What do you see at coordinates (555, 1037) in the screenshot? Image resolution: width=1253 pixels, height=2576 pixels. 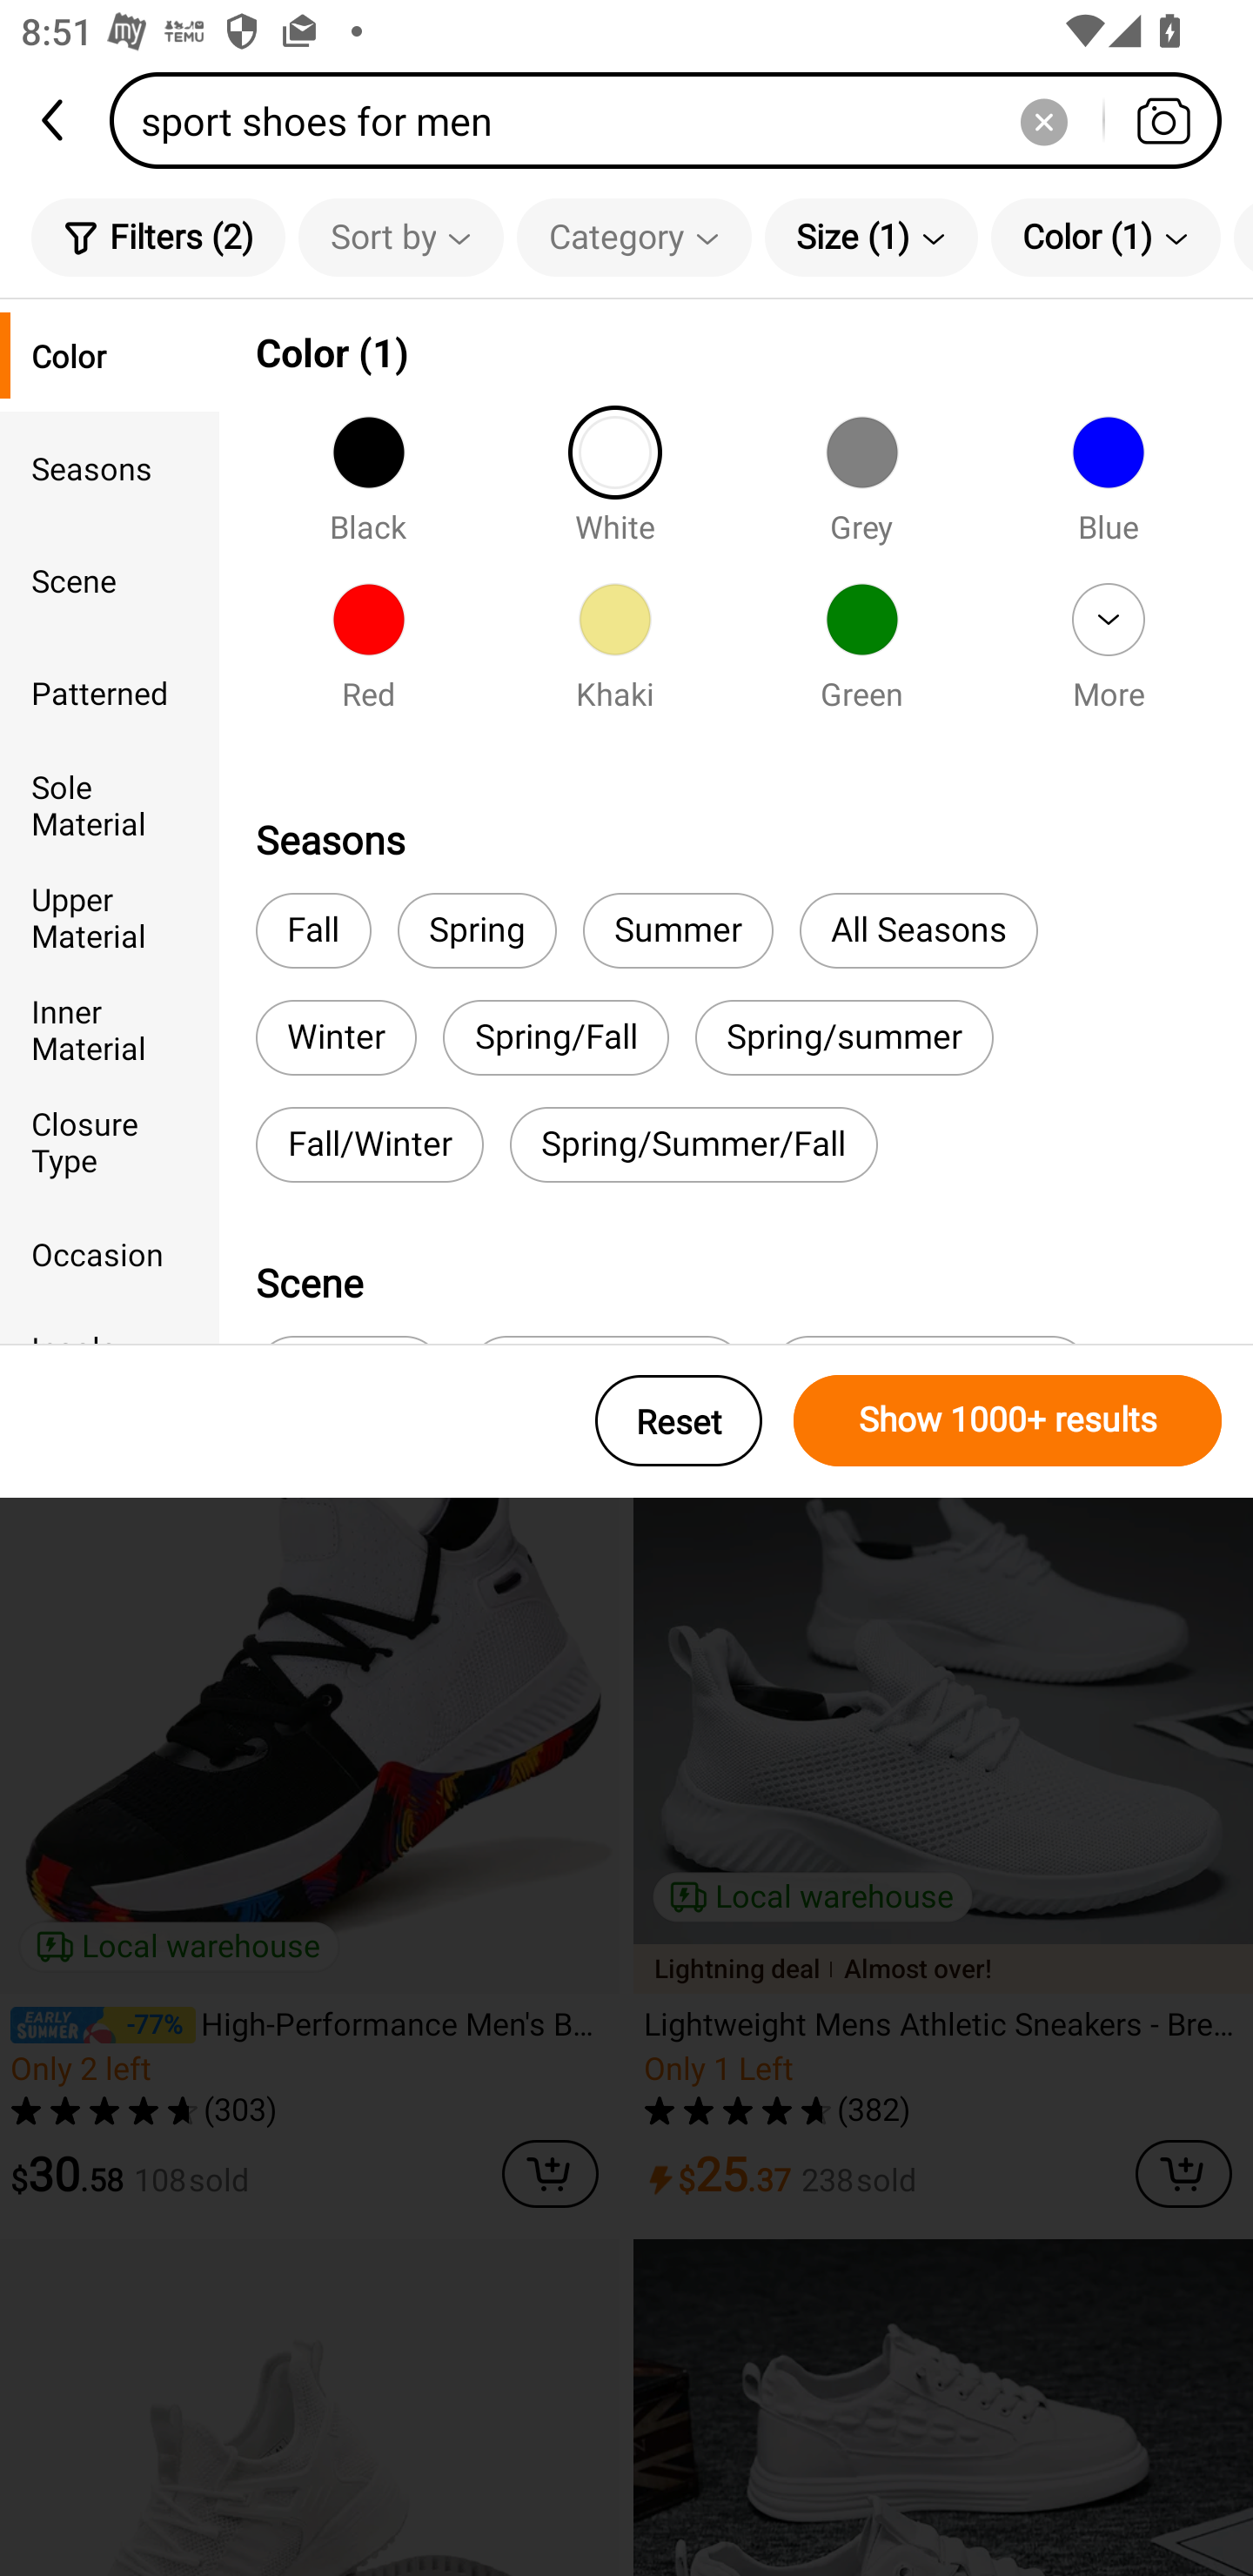 I see `Spring/Fall` at bounding box center [555, 1037].